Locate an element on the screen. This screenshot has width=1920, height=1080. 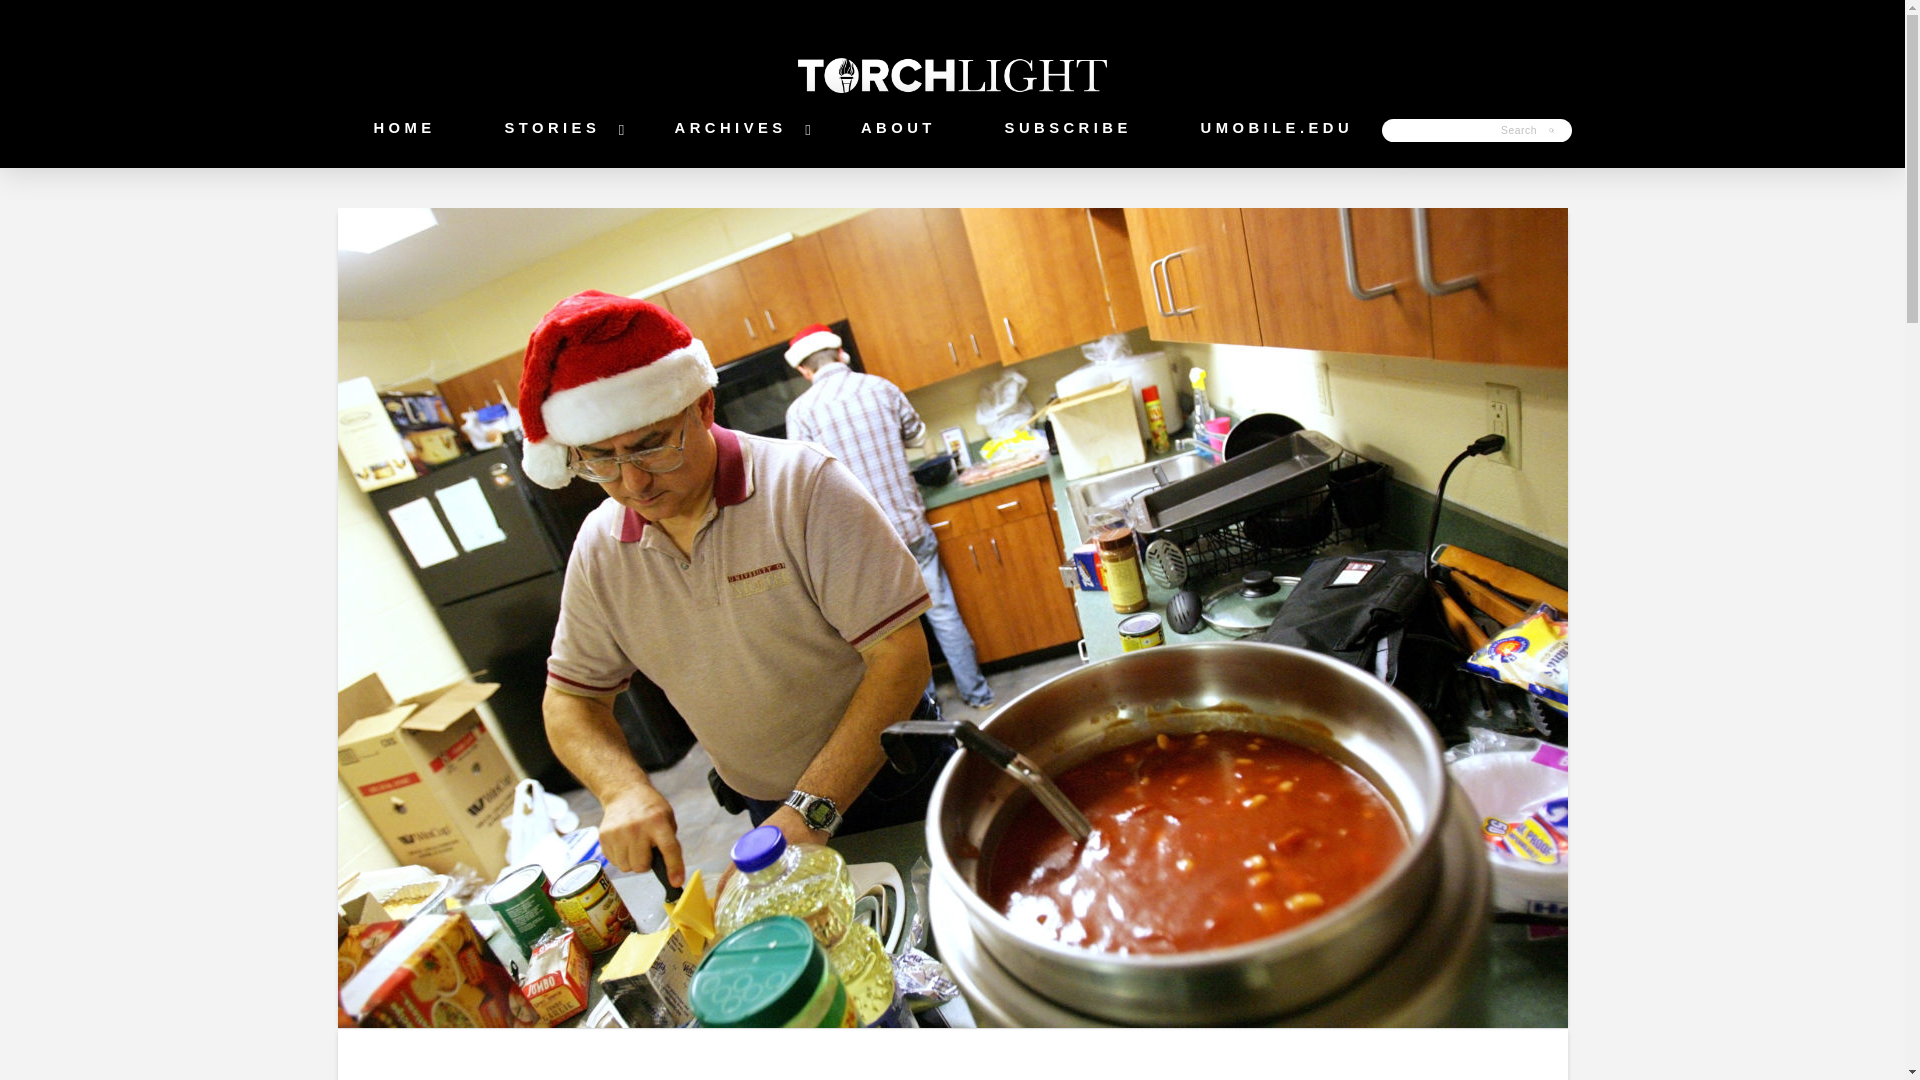
ABOUT is located at coordinates (893, 130).